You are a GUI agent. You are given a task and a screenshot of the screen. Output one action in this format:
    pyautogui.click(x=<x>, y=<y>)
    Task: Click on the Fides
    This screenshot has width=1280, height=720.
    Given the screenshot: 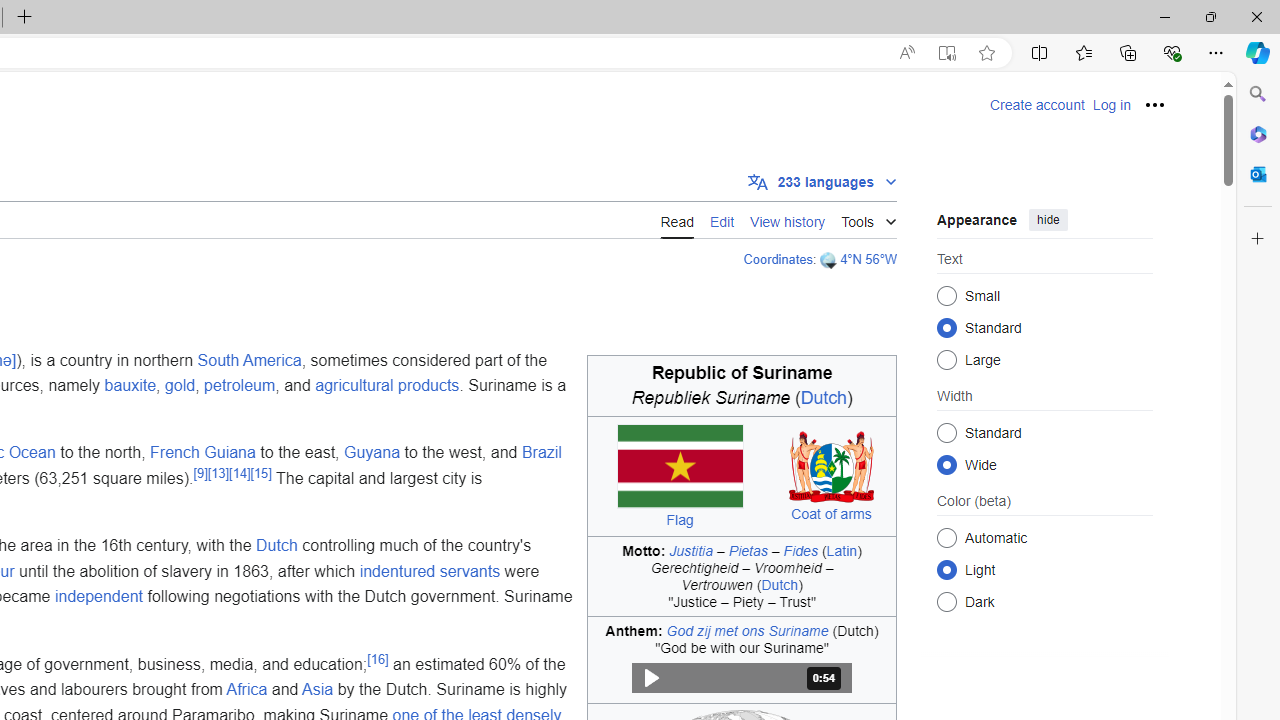 What is the action you would take?
    pyautogui.click(x=800, y=550)
    